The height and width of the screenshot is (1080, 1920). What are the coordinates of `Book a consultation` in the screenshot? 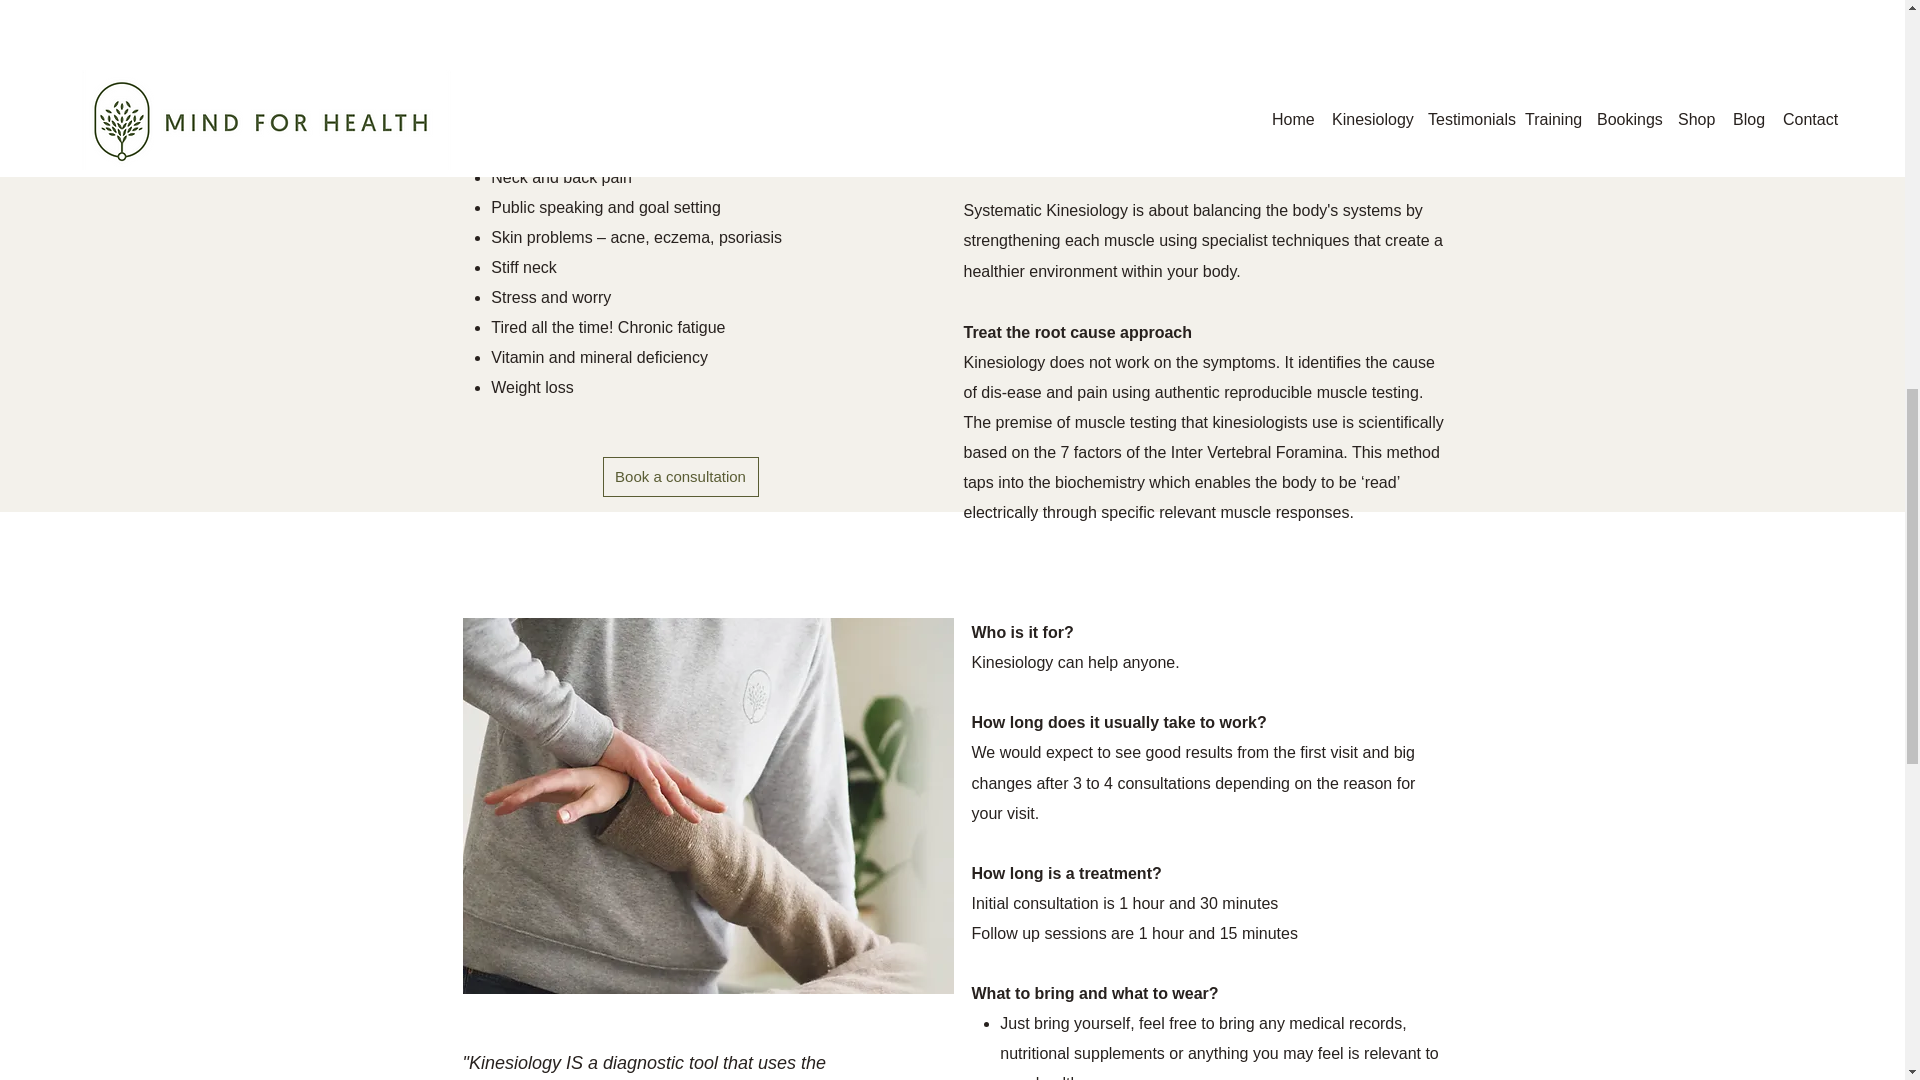 It's located at (680, 476).